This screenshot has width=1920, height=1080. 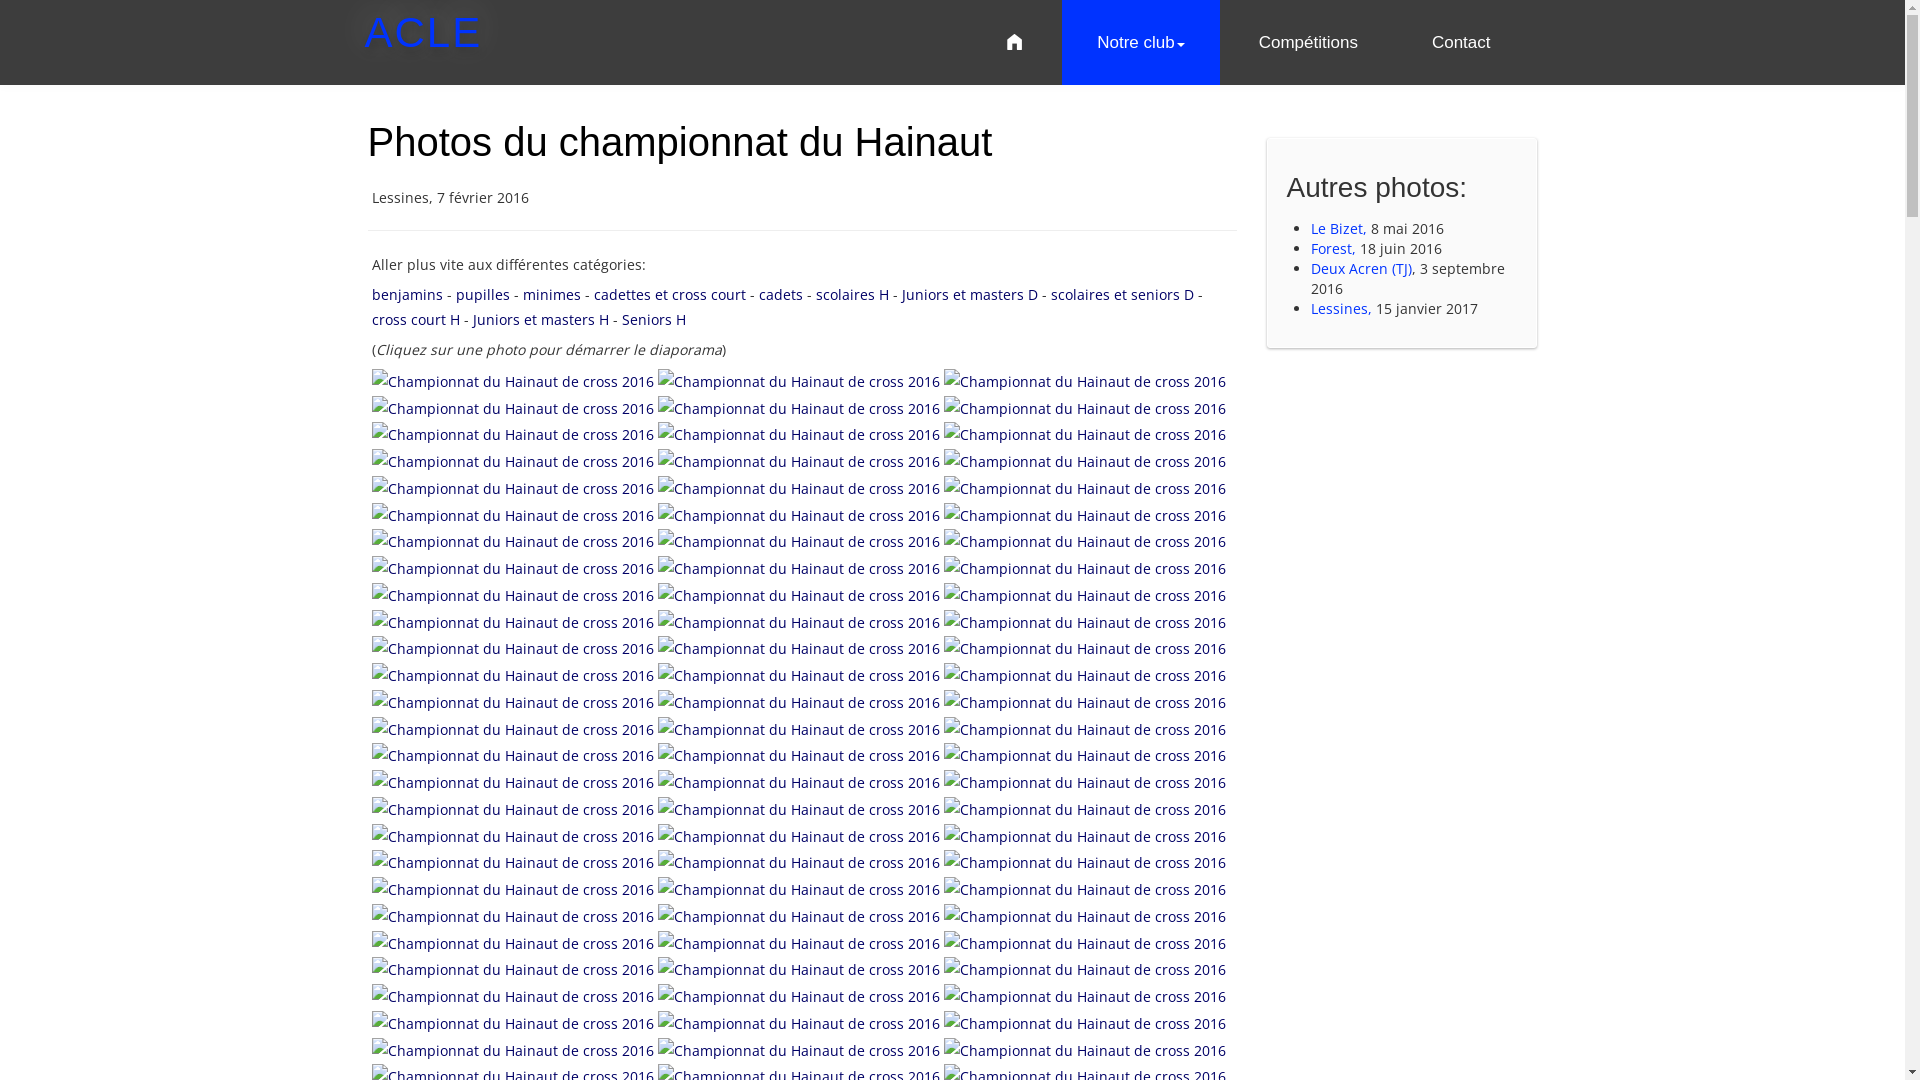 I want to click on Championnat du Hainaut de cross 2016, so click(x=801, y=808).